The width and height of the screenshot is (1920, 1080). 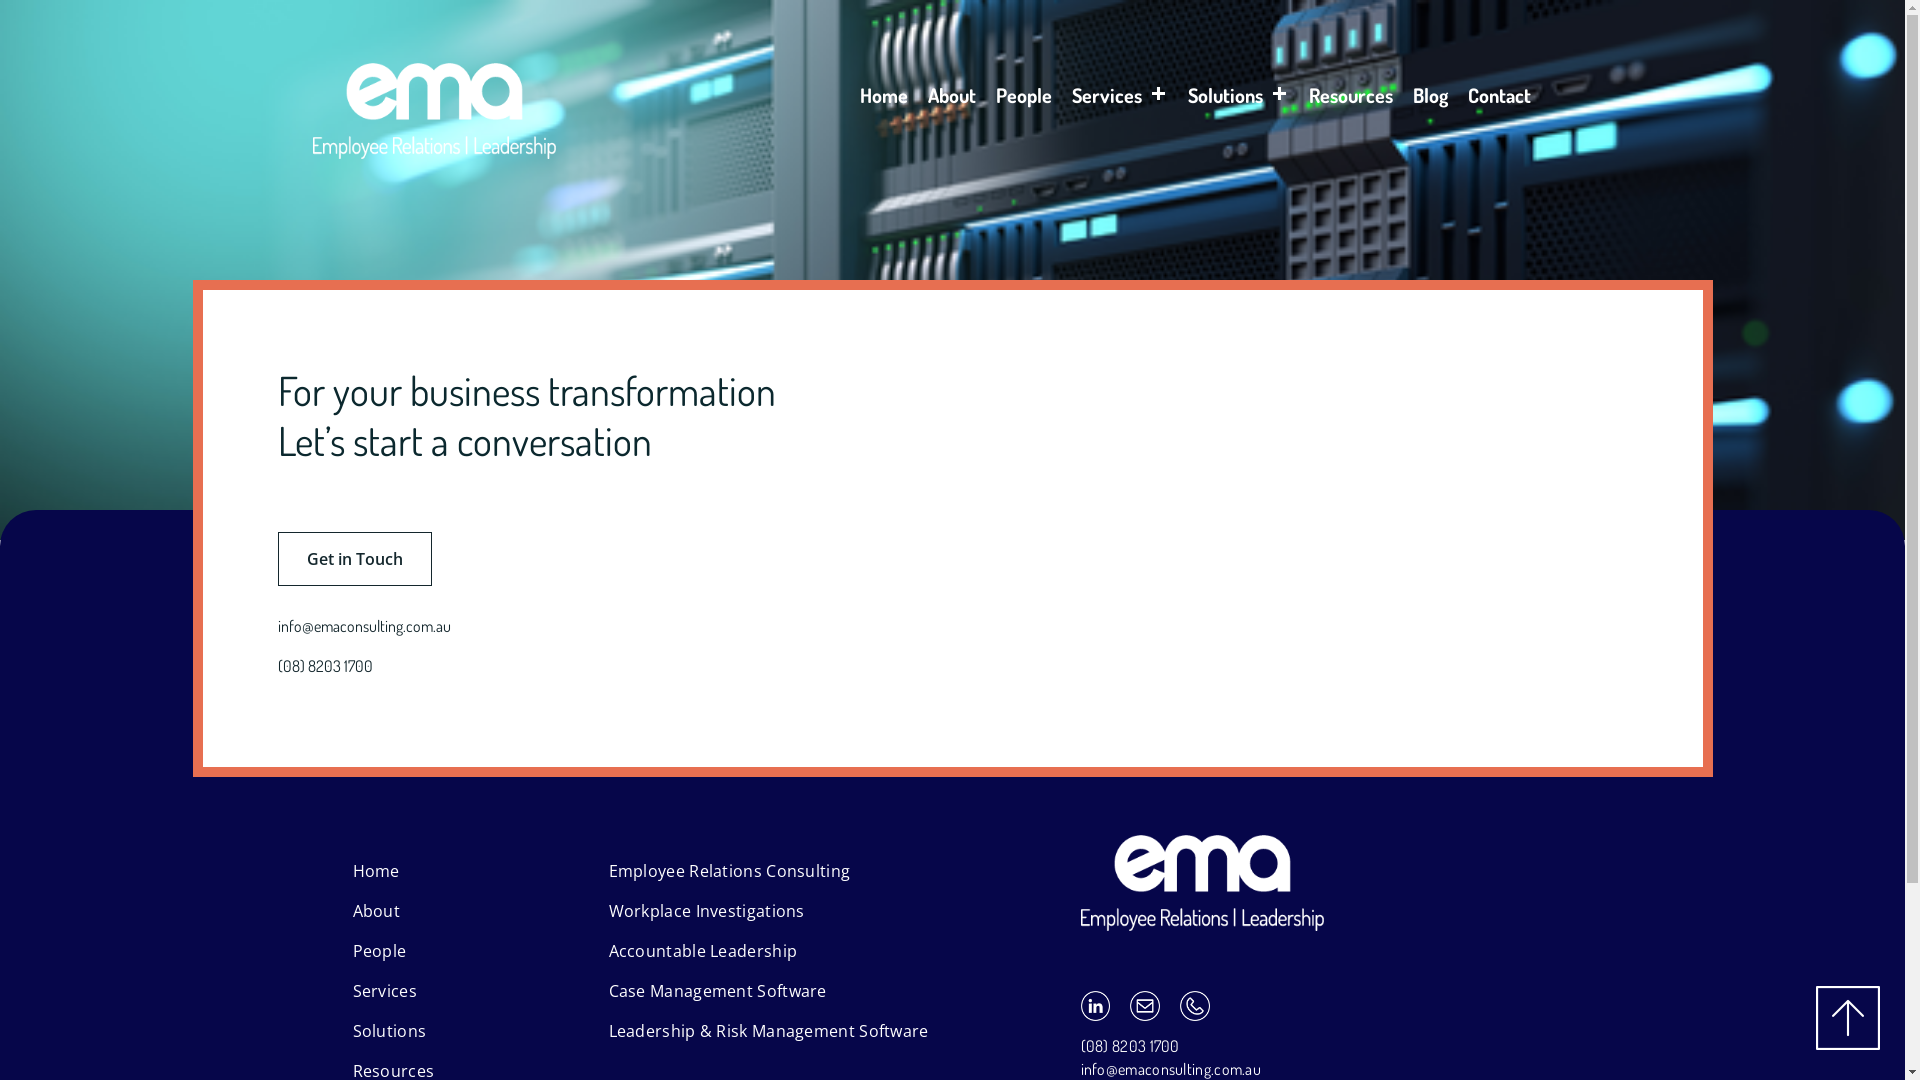 I want to click on info@emaconsulting.com.au, so click(x=1170, y=1069).